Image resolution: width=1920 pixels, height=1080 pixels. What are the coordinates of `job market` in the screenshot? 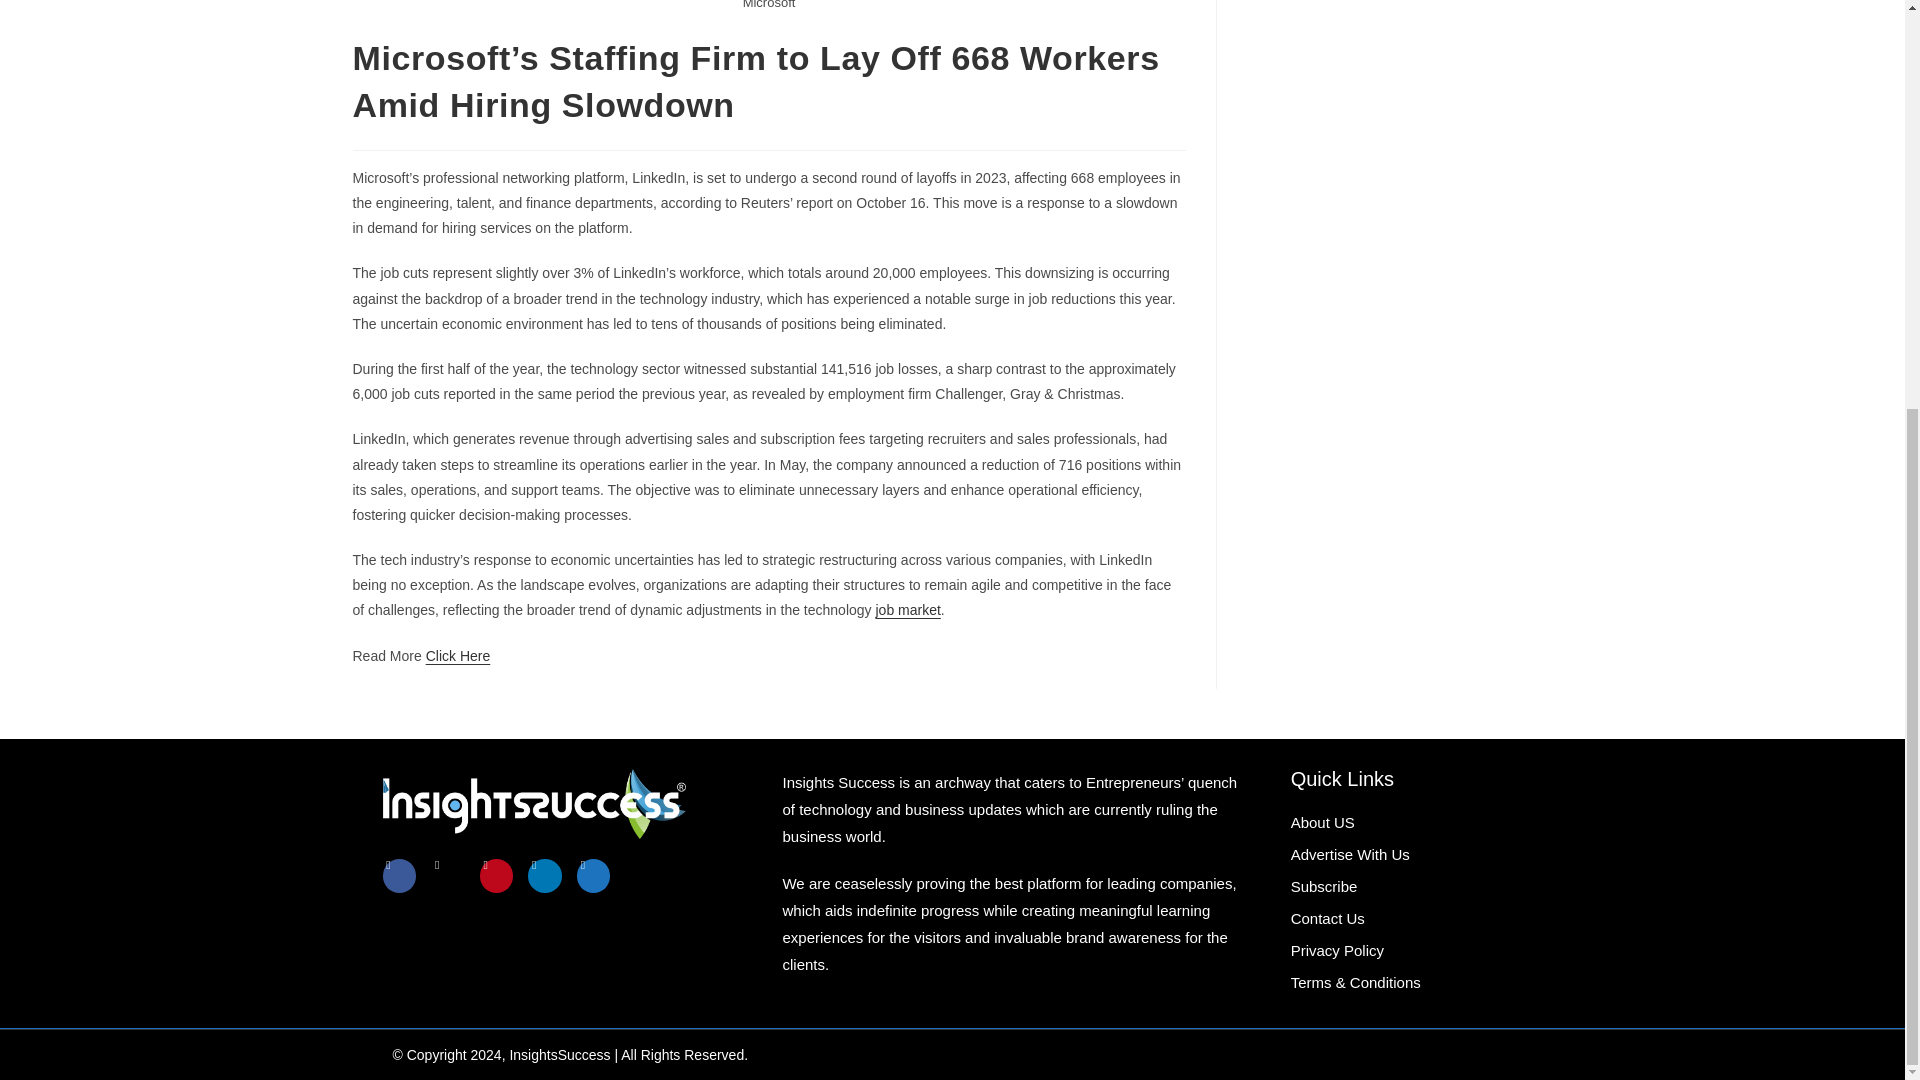 It's located at (908, 609).